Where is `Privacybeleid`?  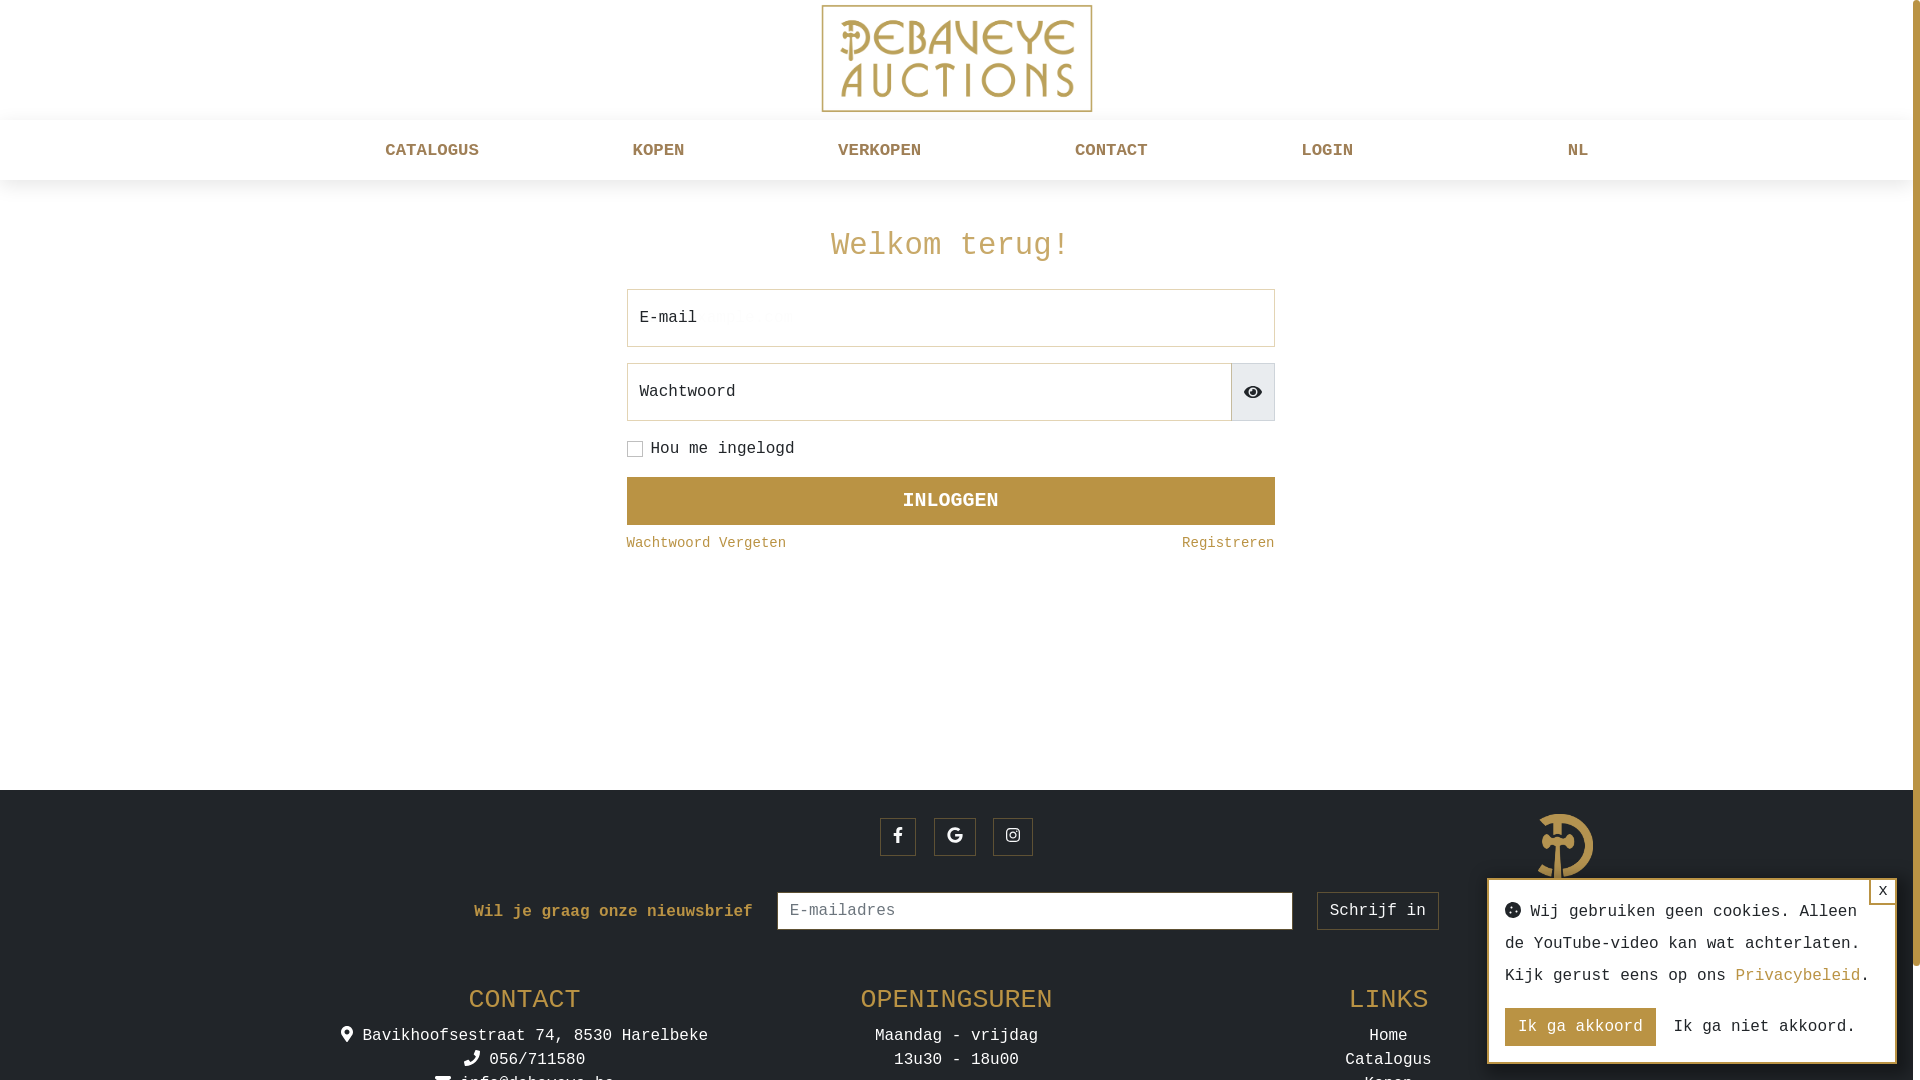 Privacybeleid is located at coordinates (1798, 976).